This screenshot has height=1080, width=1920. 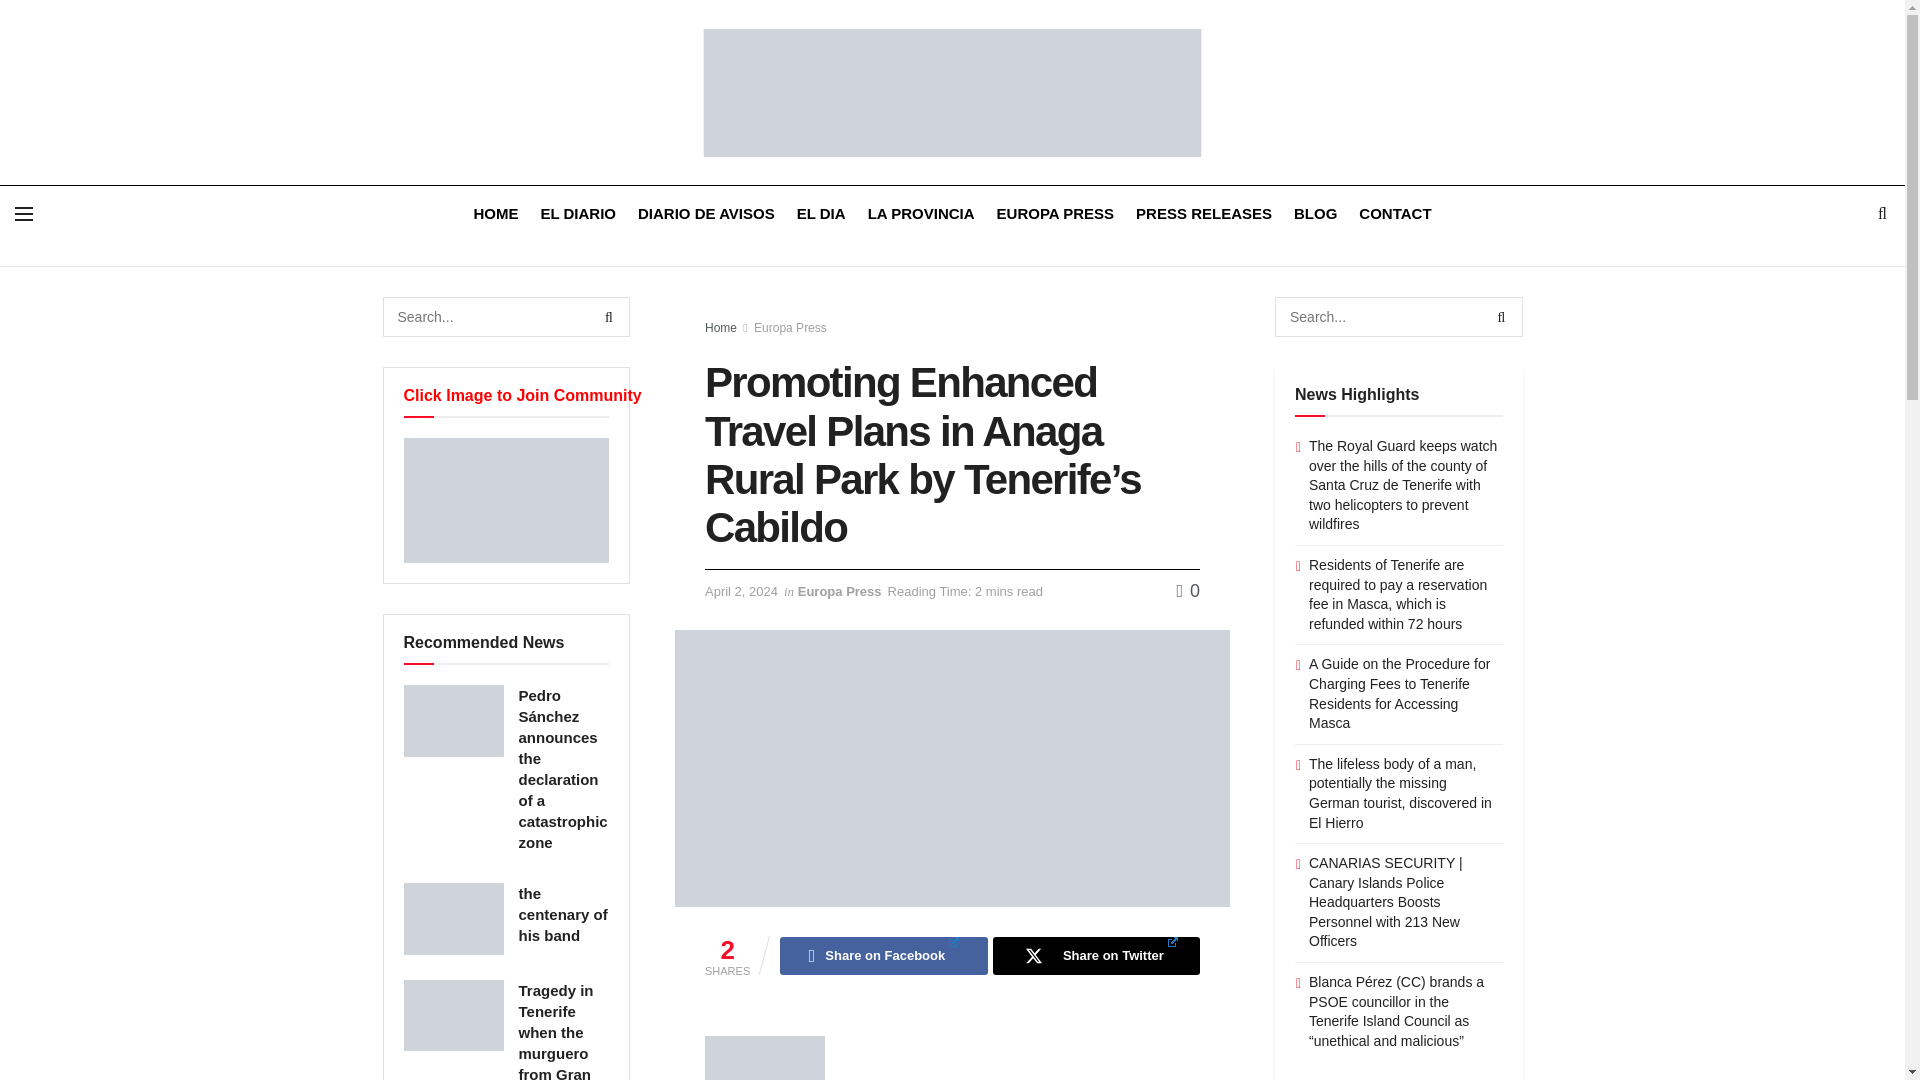 I want to click on BLOG, so click(x=1315, y=212).